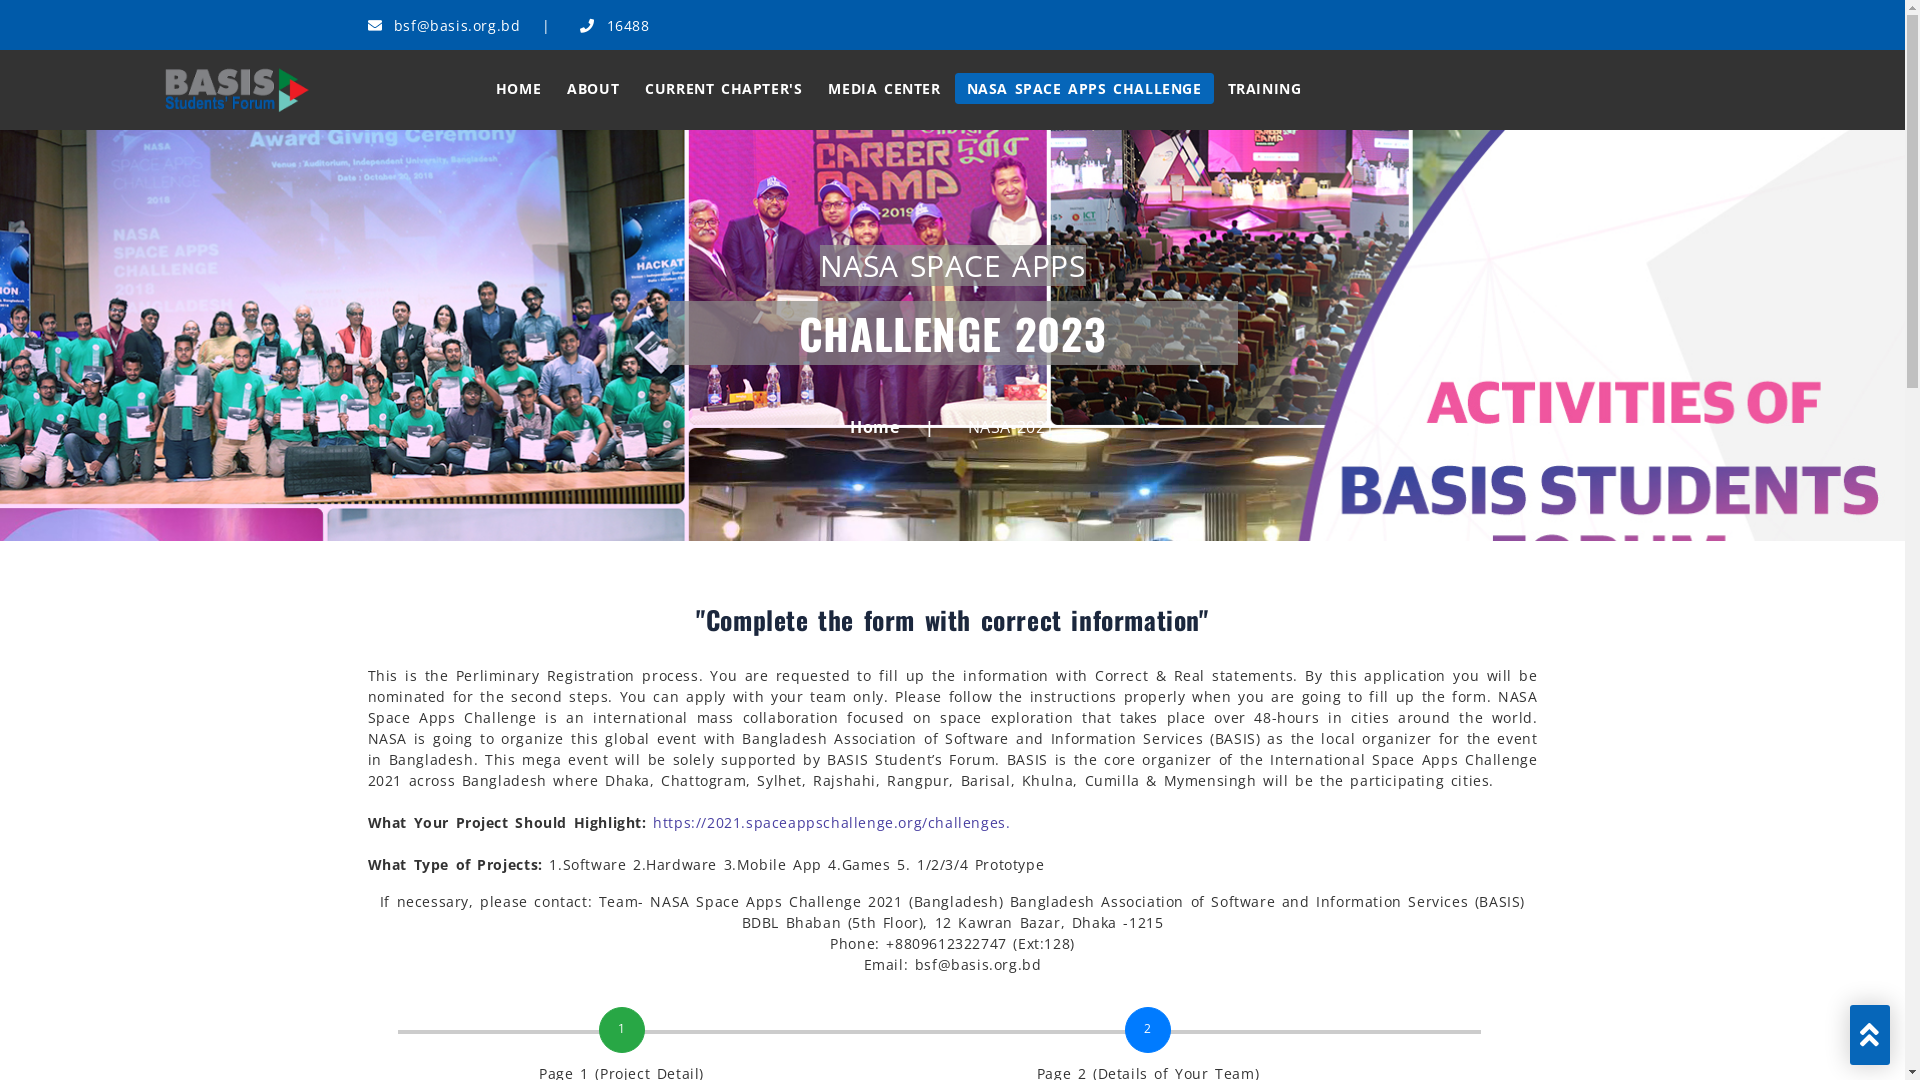 The image size is (1920, 1080). What do you see at coordinates (614, 26) in the screenshot?
I see `16488` at bounding box center [614, 26].